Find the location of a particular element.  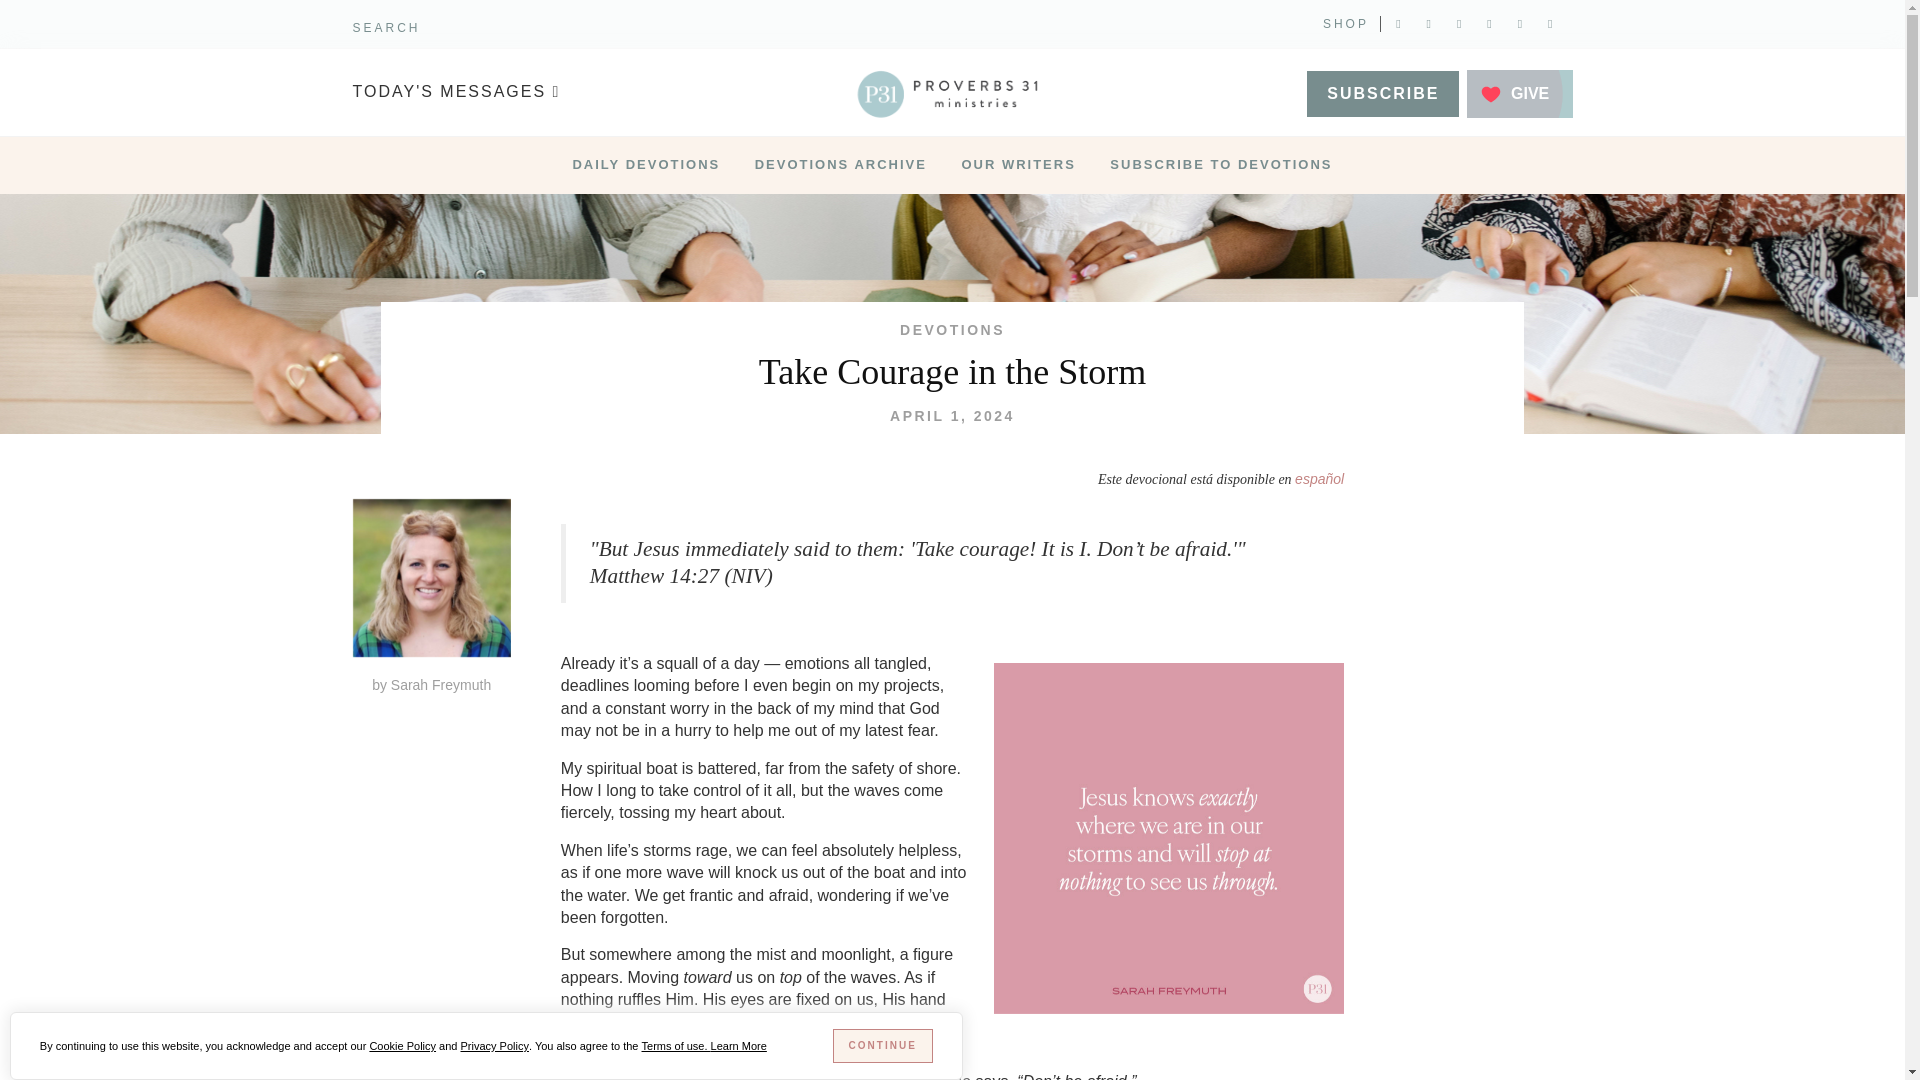

Pinterest is located at coordinates (1488, 24).